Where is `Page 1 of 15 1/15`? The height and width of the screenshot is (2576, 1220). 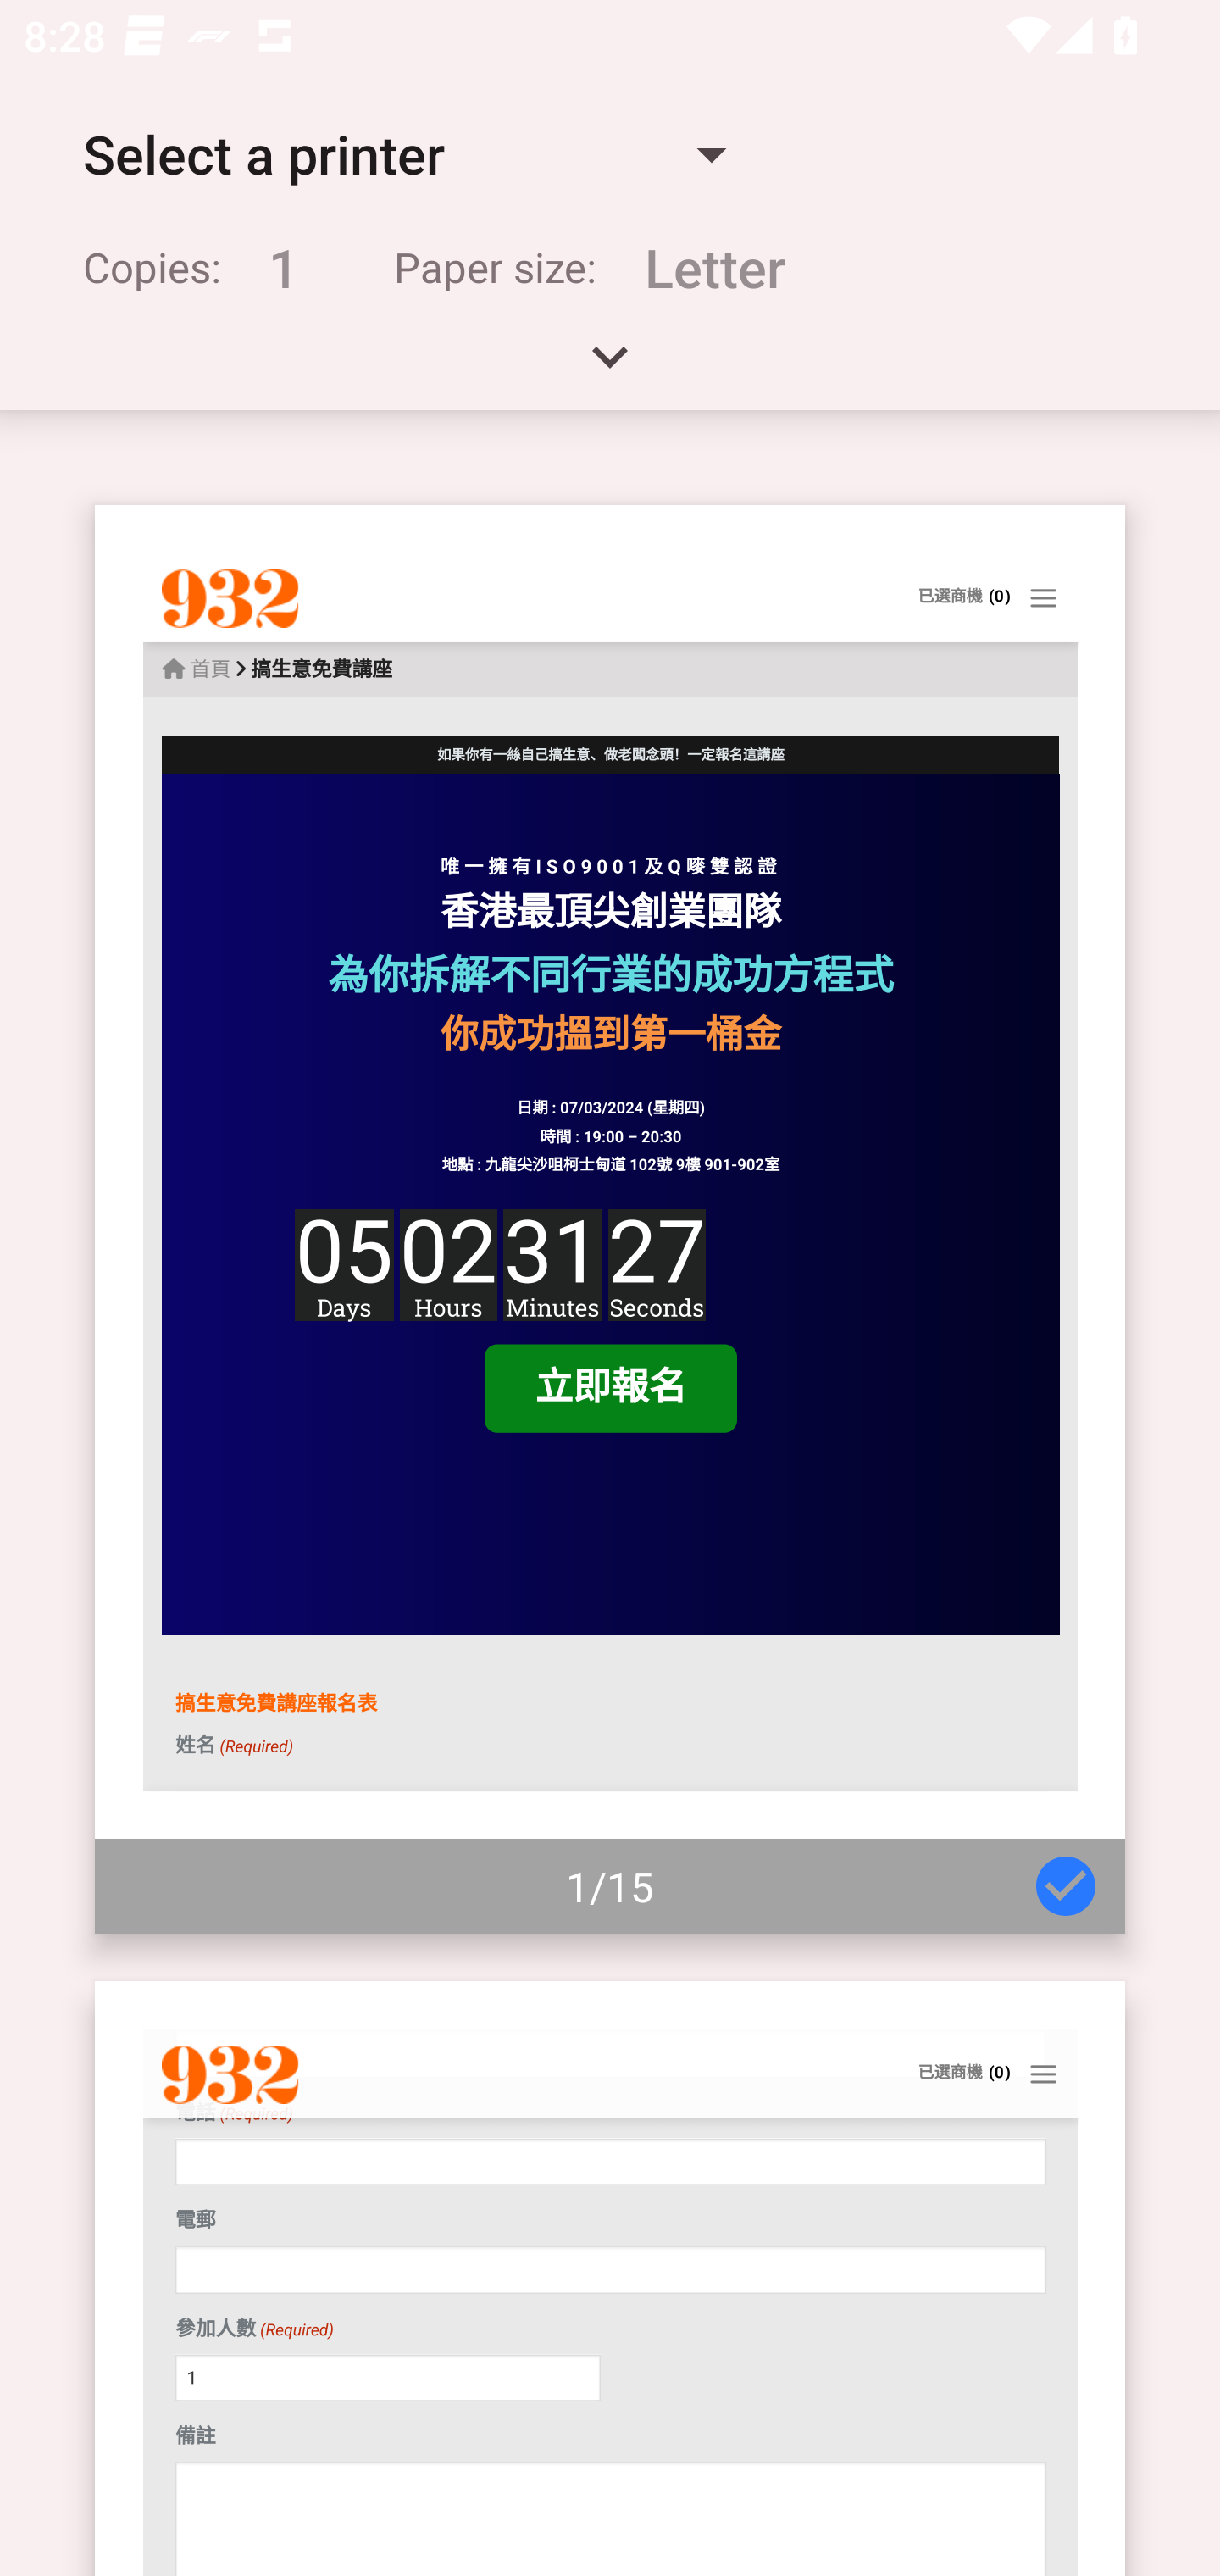
Page 1 of 15 1/15 is located at coordinates (610, 1219).